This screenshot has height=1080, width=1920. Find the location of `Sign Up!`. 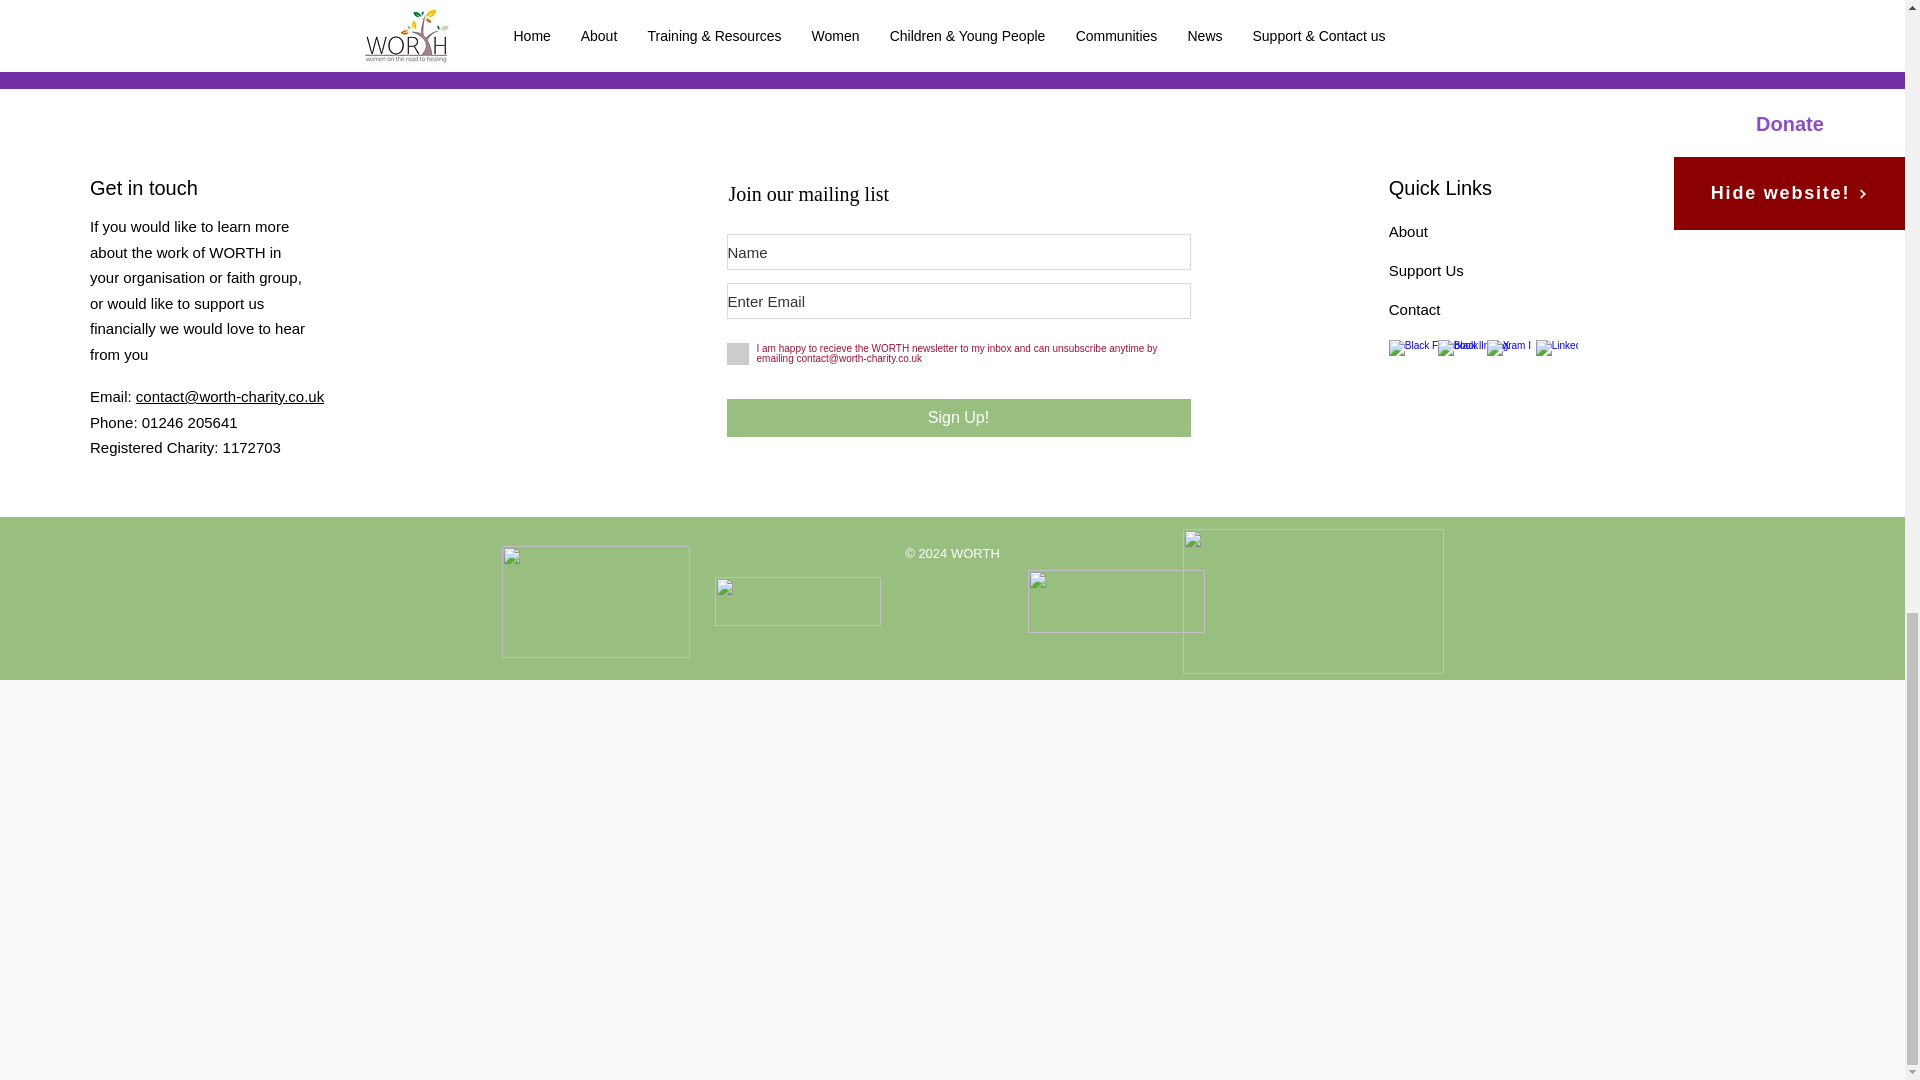

Sign Up! is located at coordinates (958, 418).